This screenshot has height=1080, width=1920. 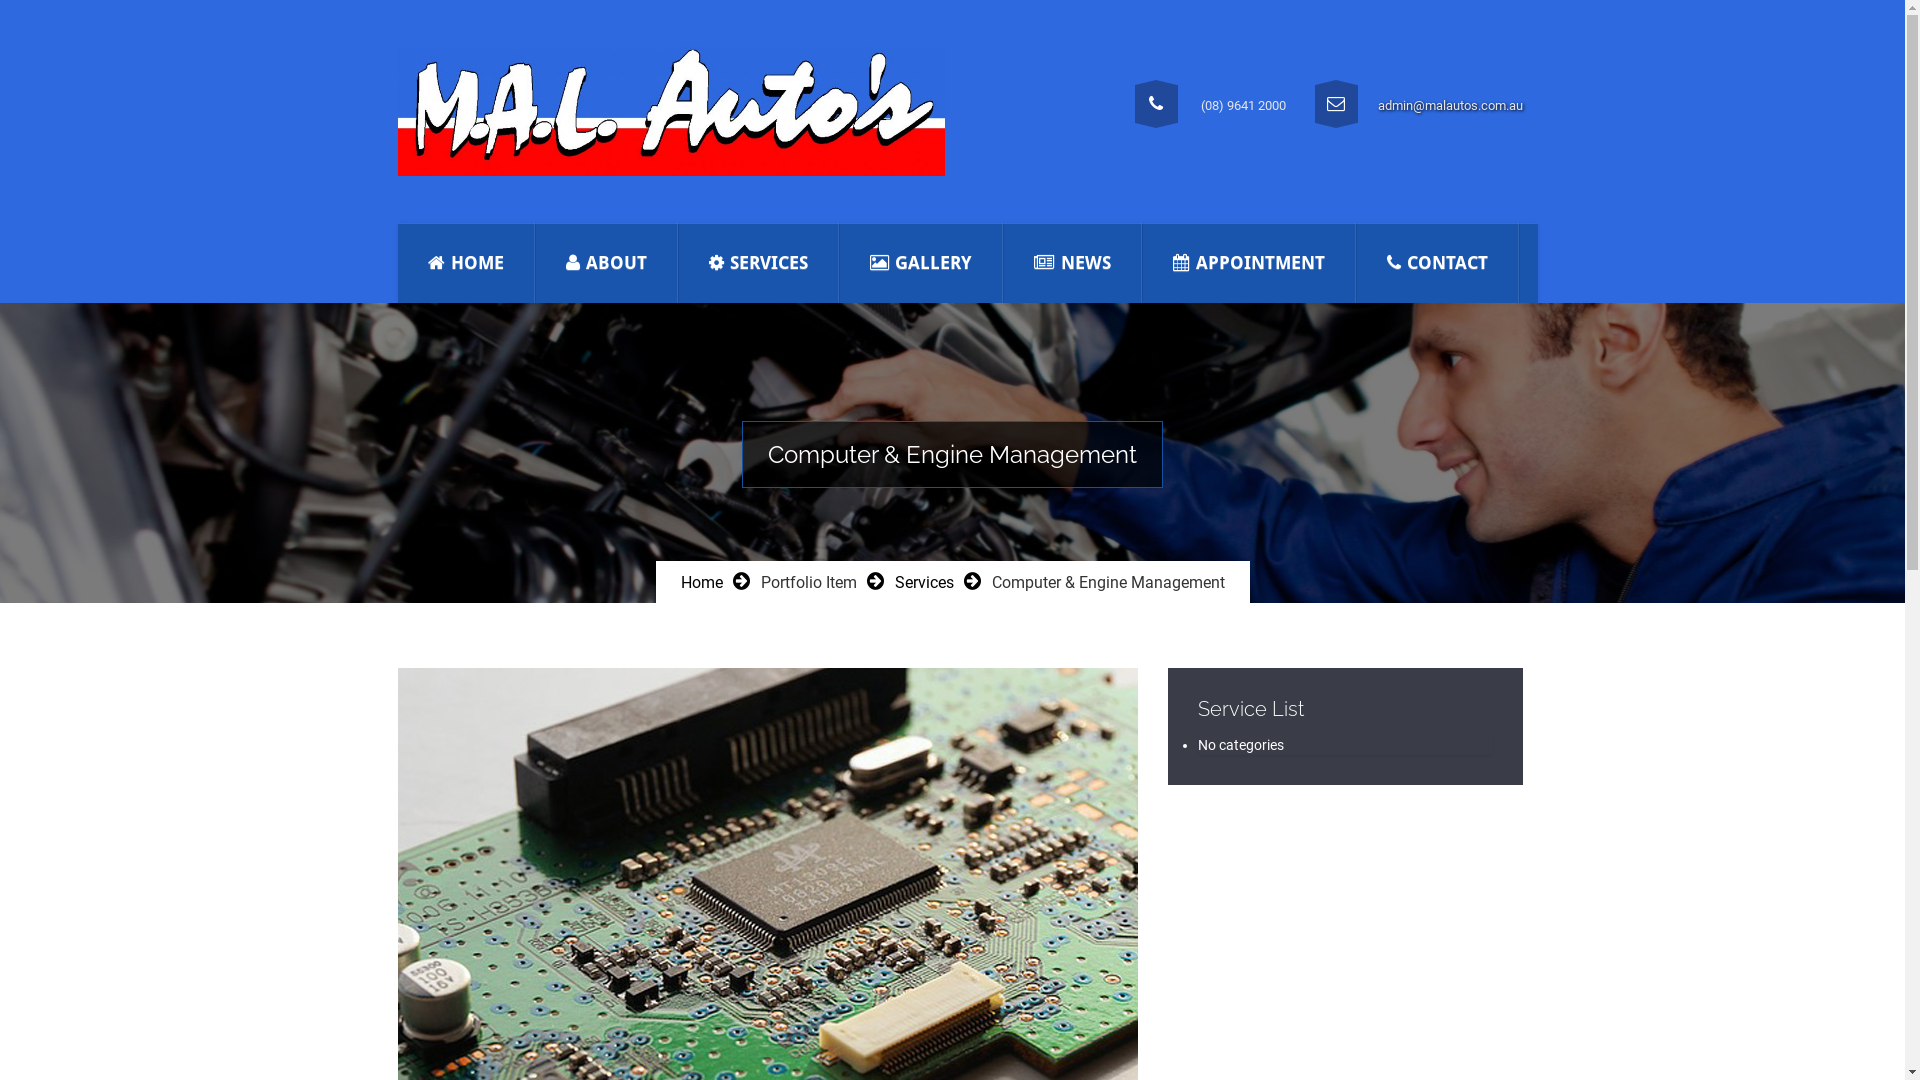 I want to click on Home, so click(x=701, y=582).